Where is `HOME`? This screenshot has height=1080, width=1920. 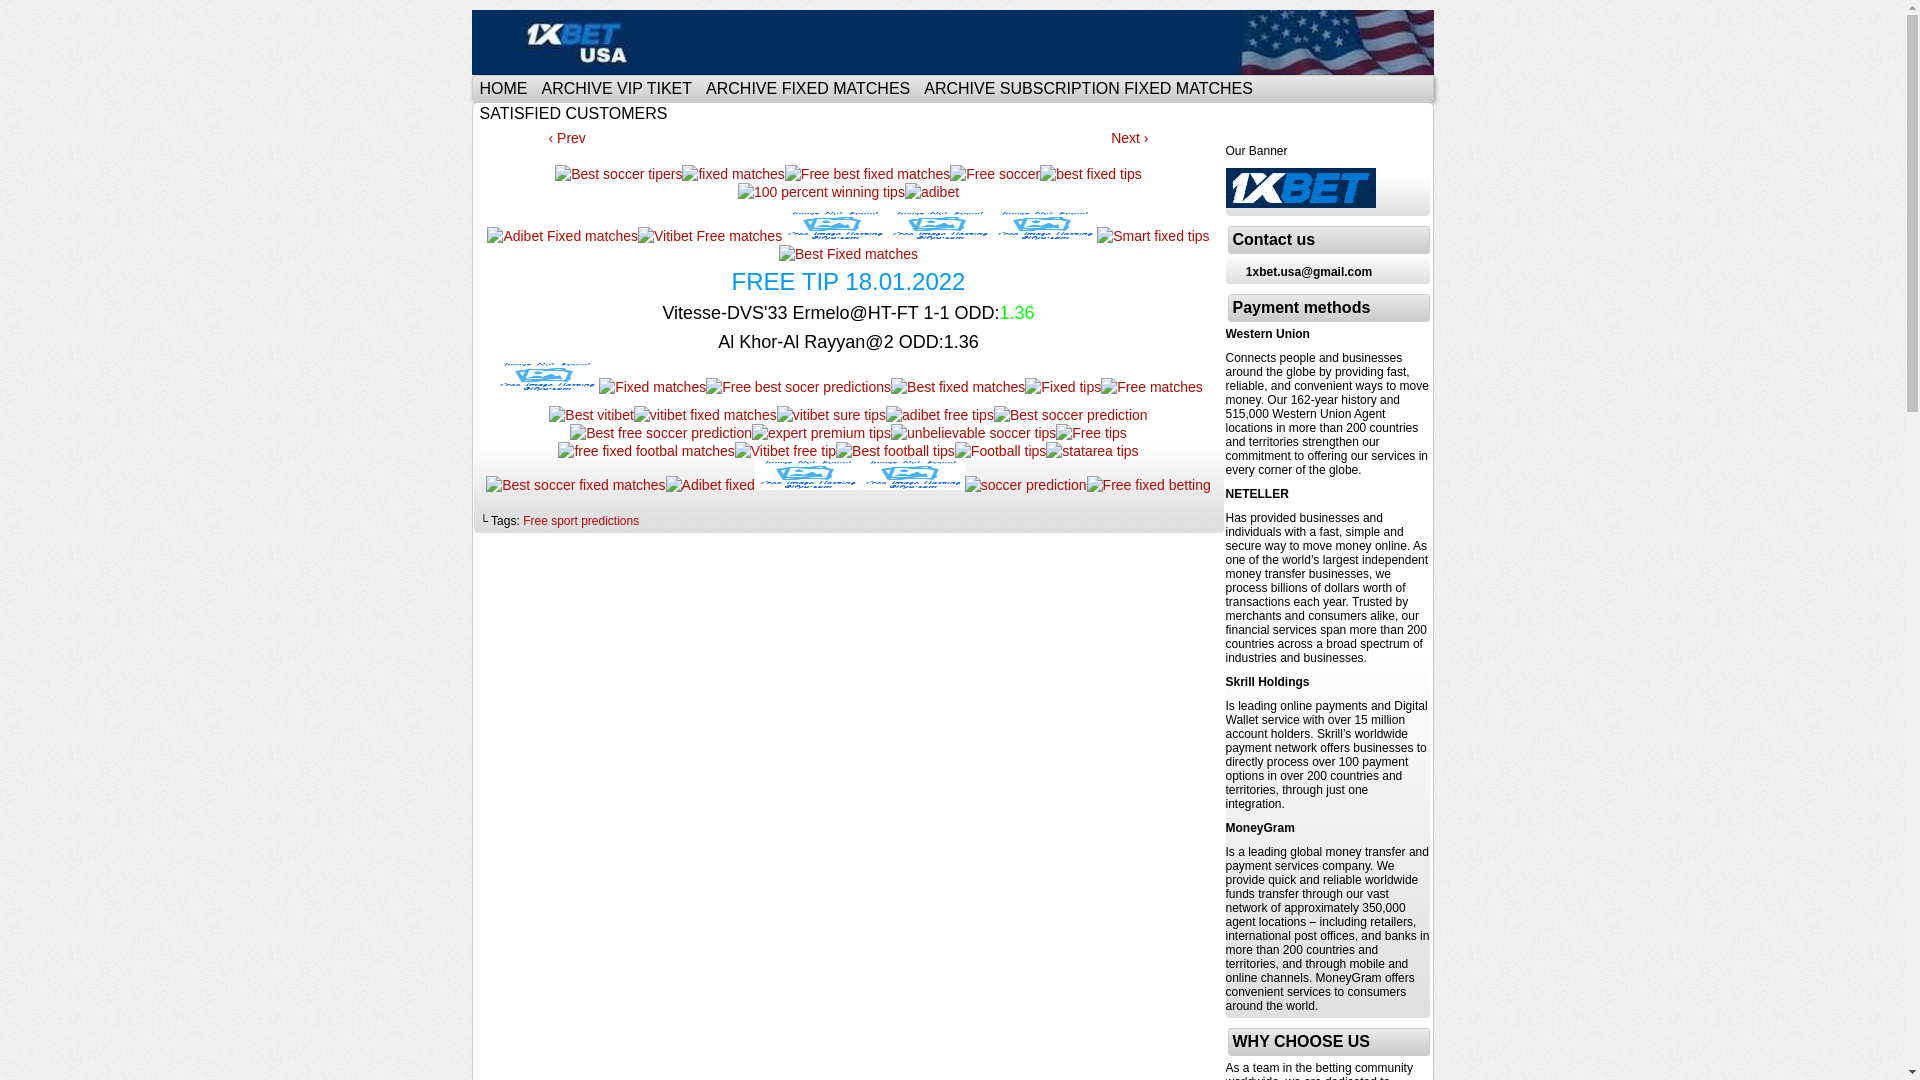
HOME is located at coordinates (503, 88).